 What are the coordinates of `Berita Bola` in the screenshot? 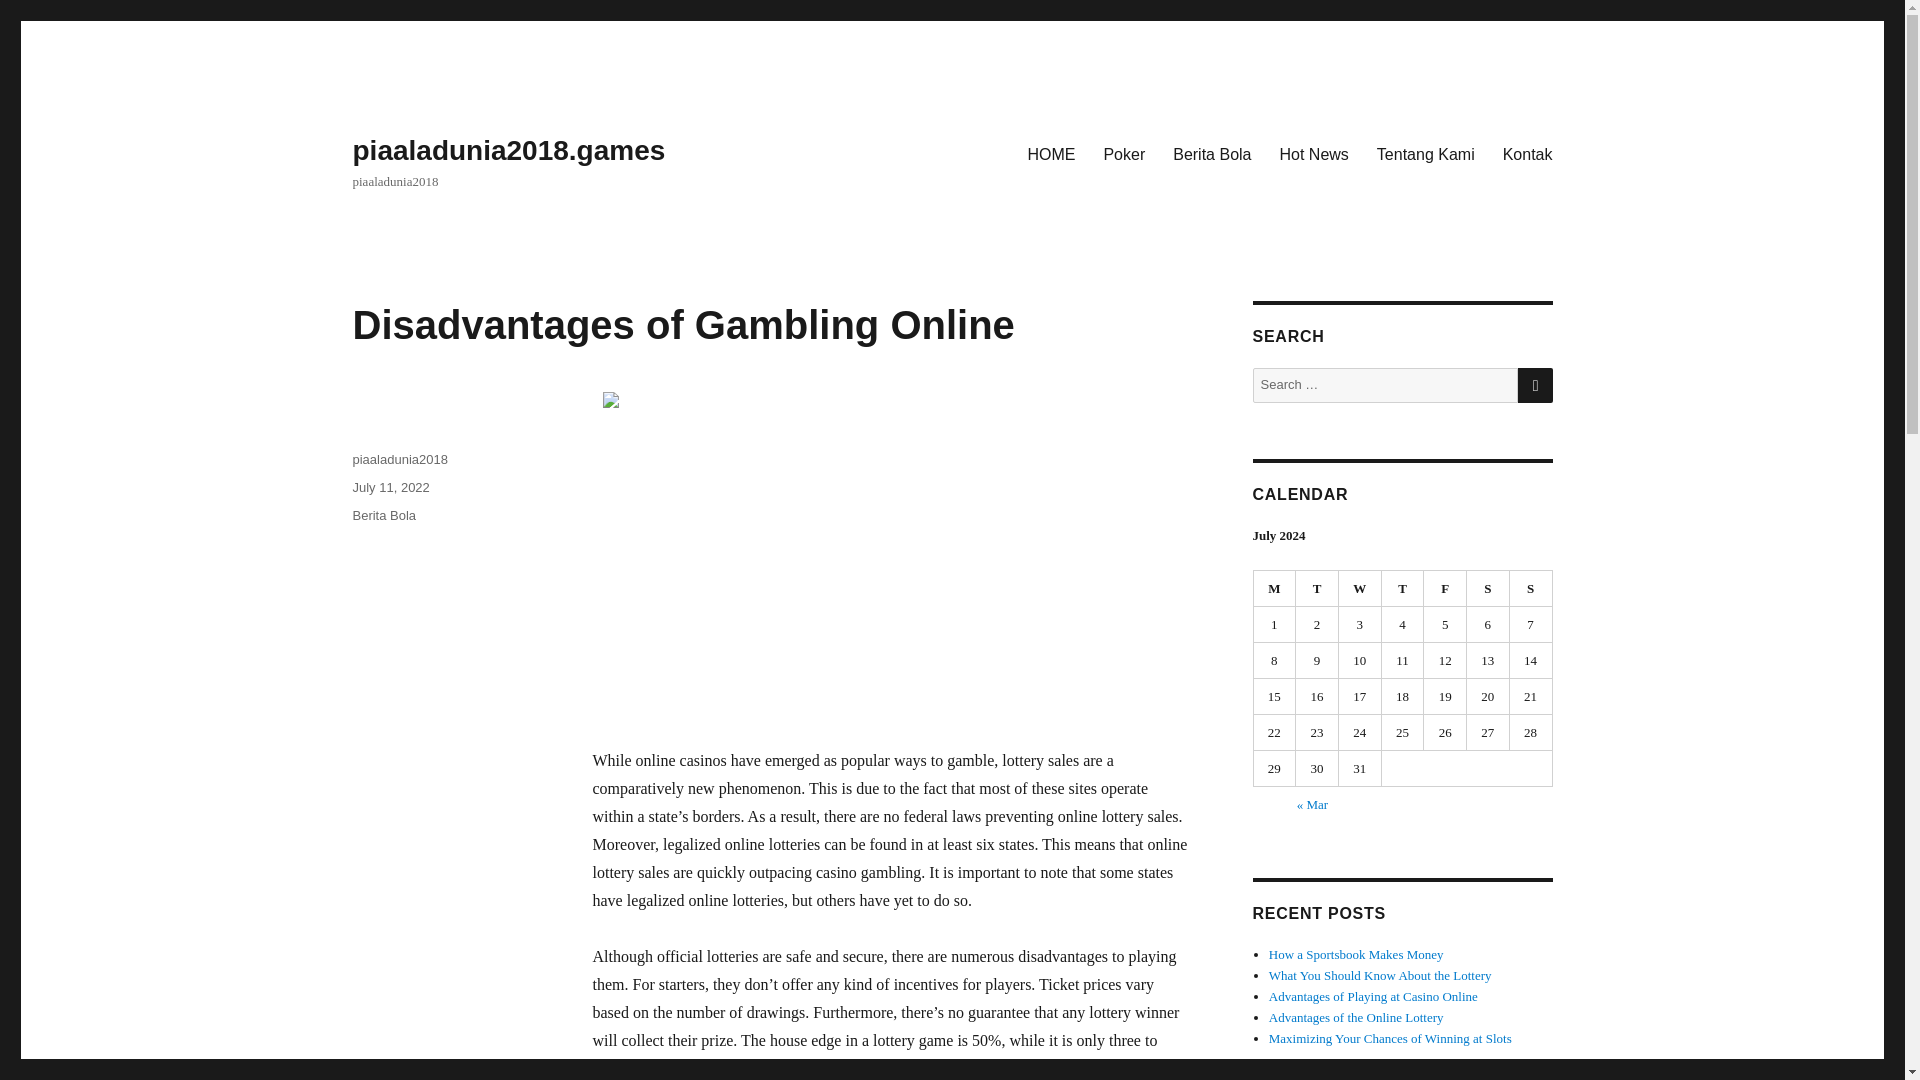 It's located at (1212, 153).